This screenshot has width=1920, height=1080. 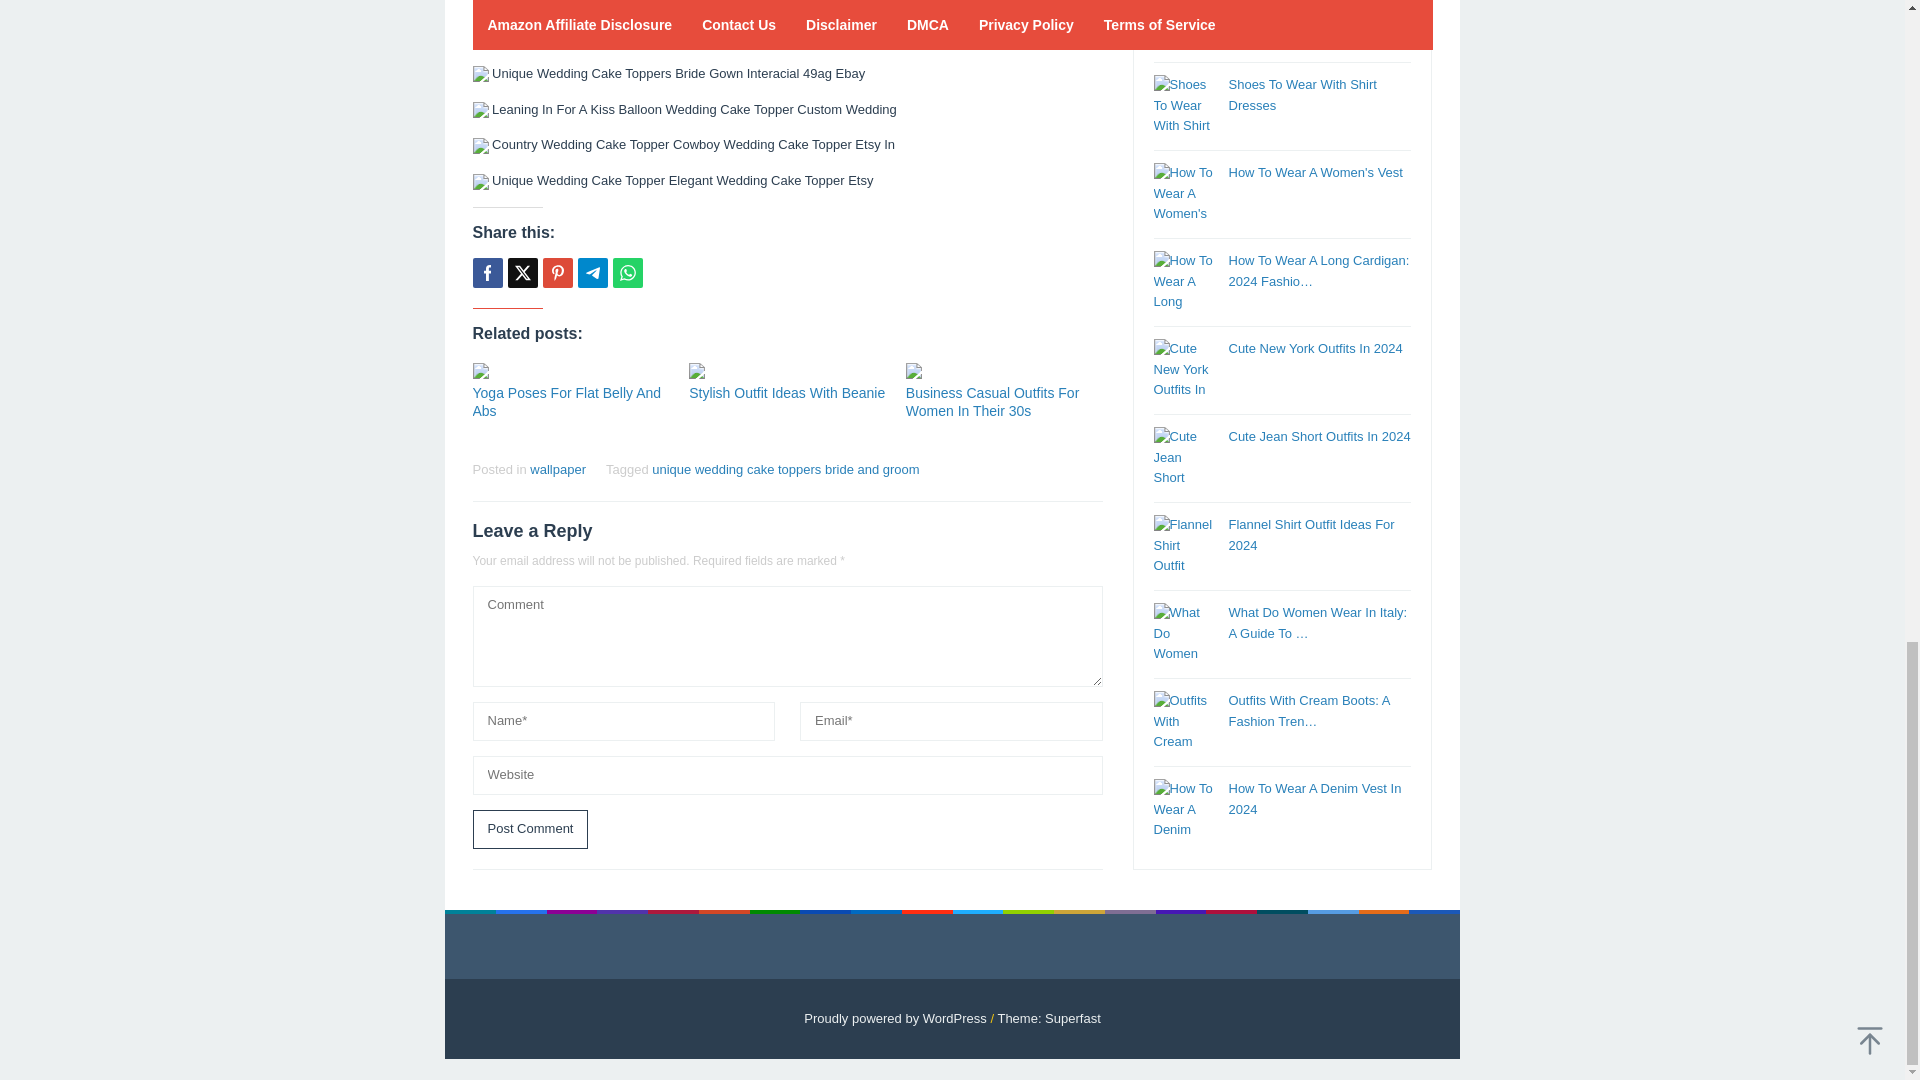 I want to click on Telegram Share, so click(x=592, y=273).